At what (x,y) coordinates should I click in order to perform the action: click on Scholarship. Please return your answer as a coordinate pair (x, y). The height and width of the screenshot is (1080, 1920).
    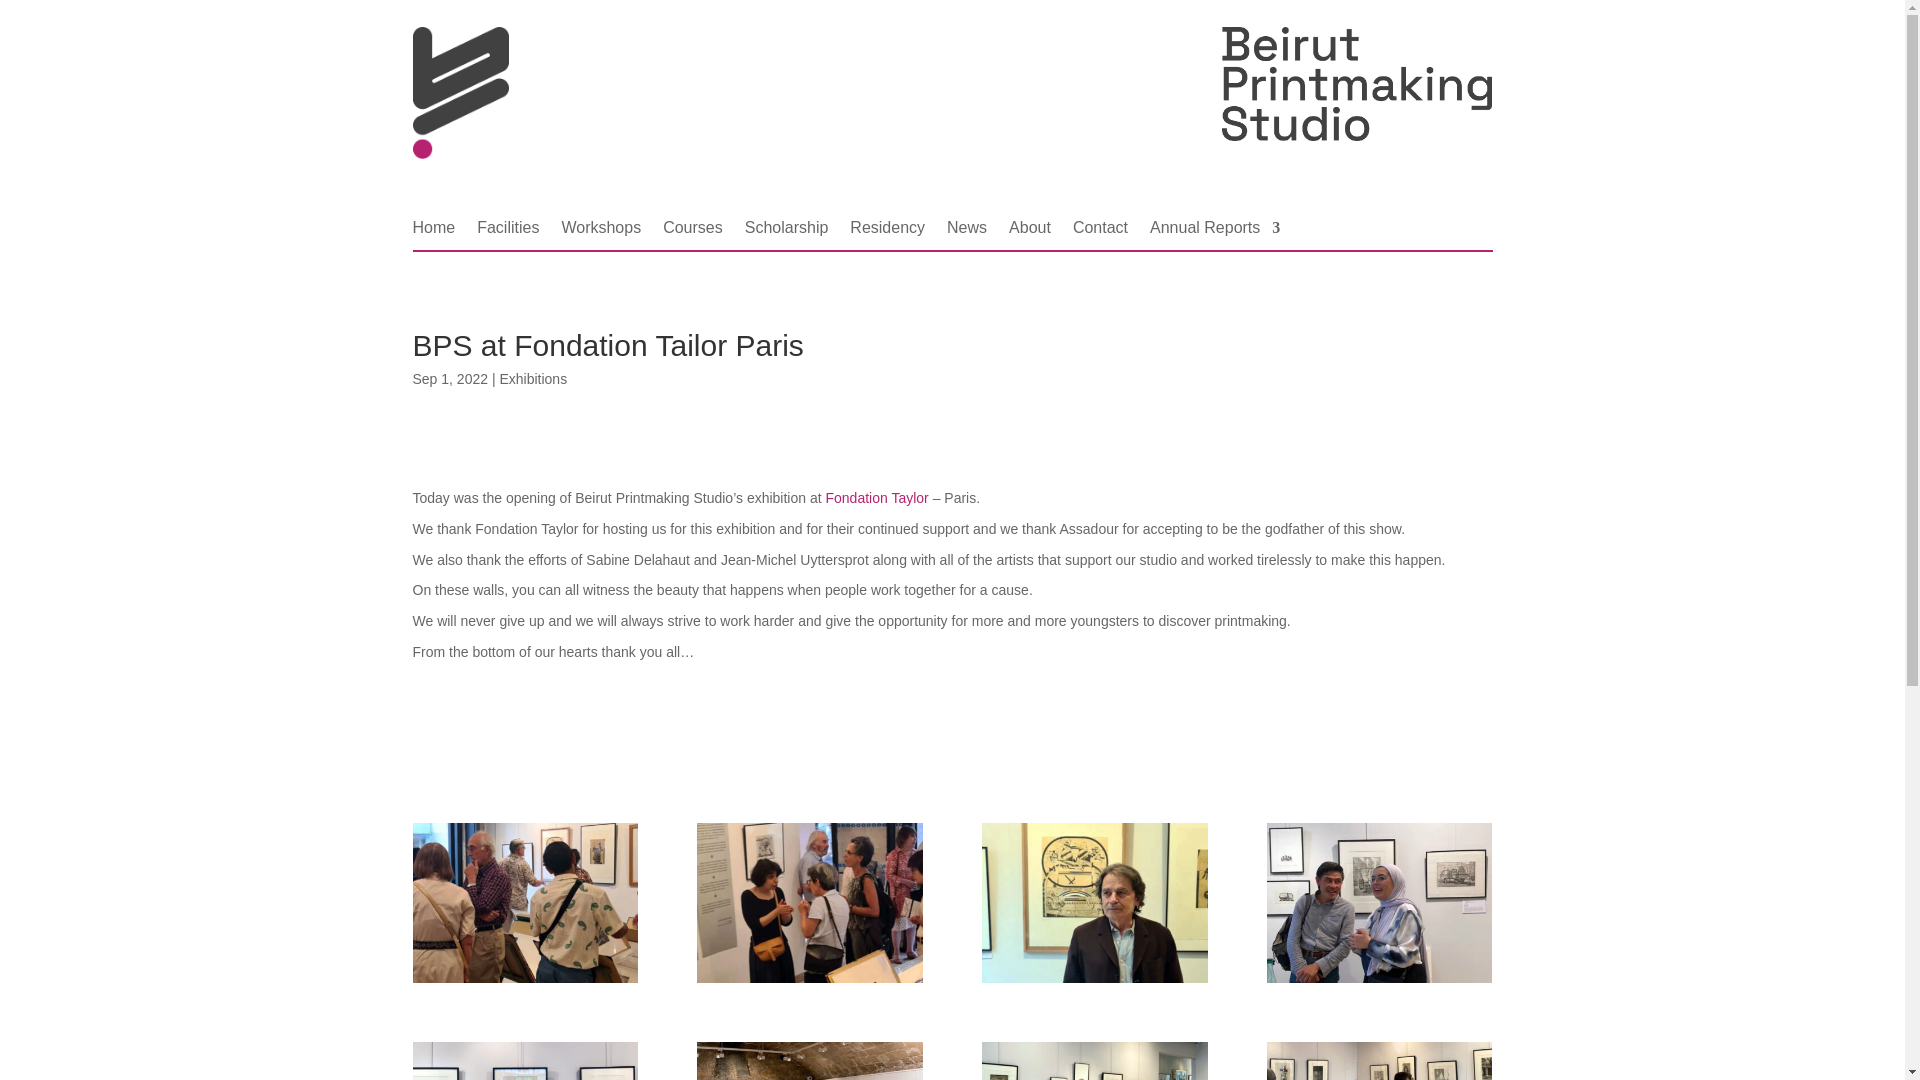
    Looking at the image, I should click on (786, 232).